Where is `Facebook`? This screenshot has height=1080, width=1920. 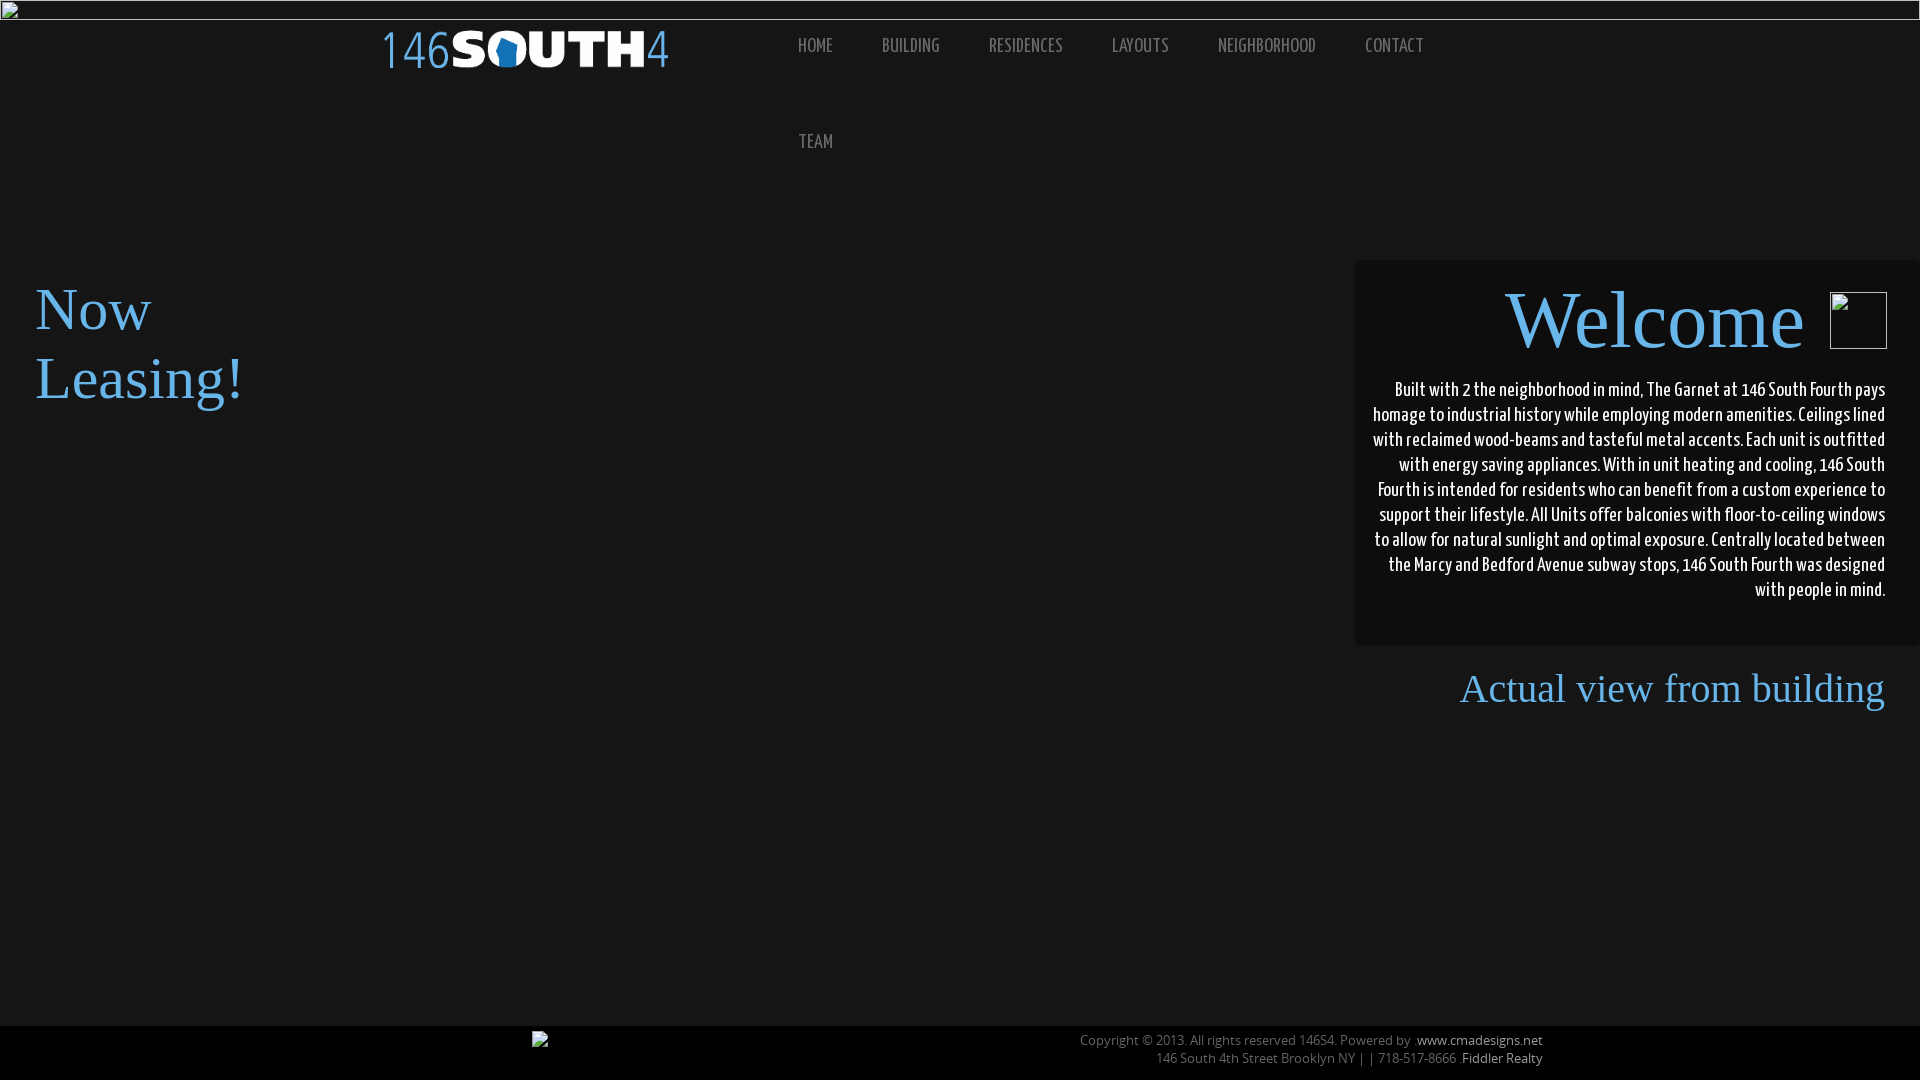
Facebook is located at coordinates (392, 1063).